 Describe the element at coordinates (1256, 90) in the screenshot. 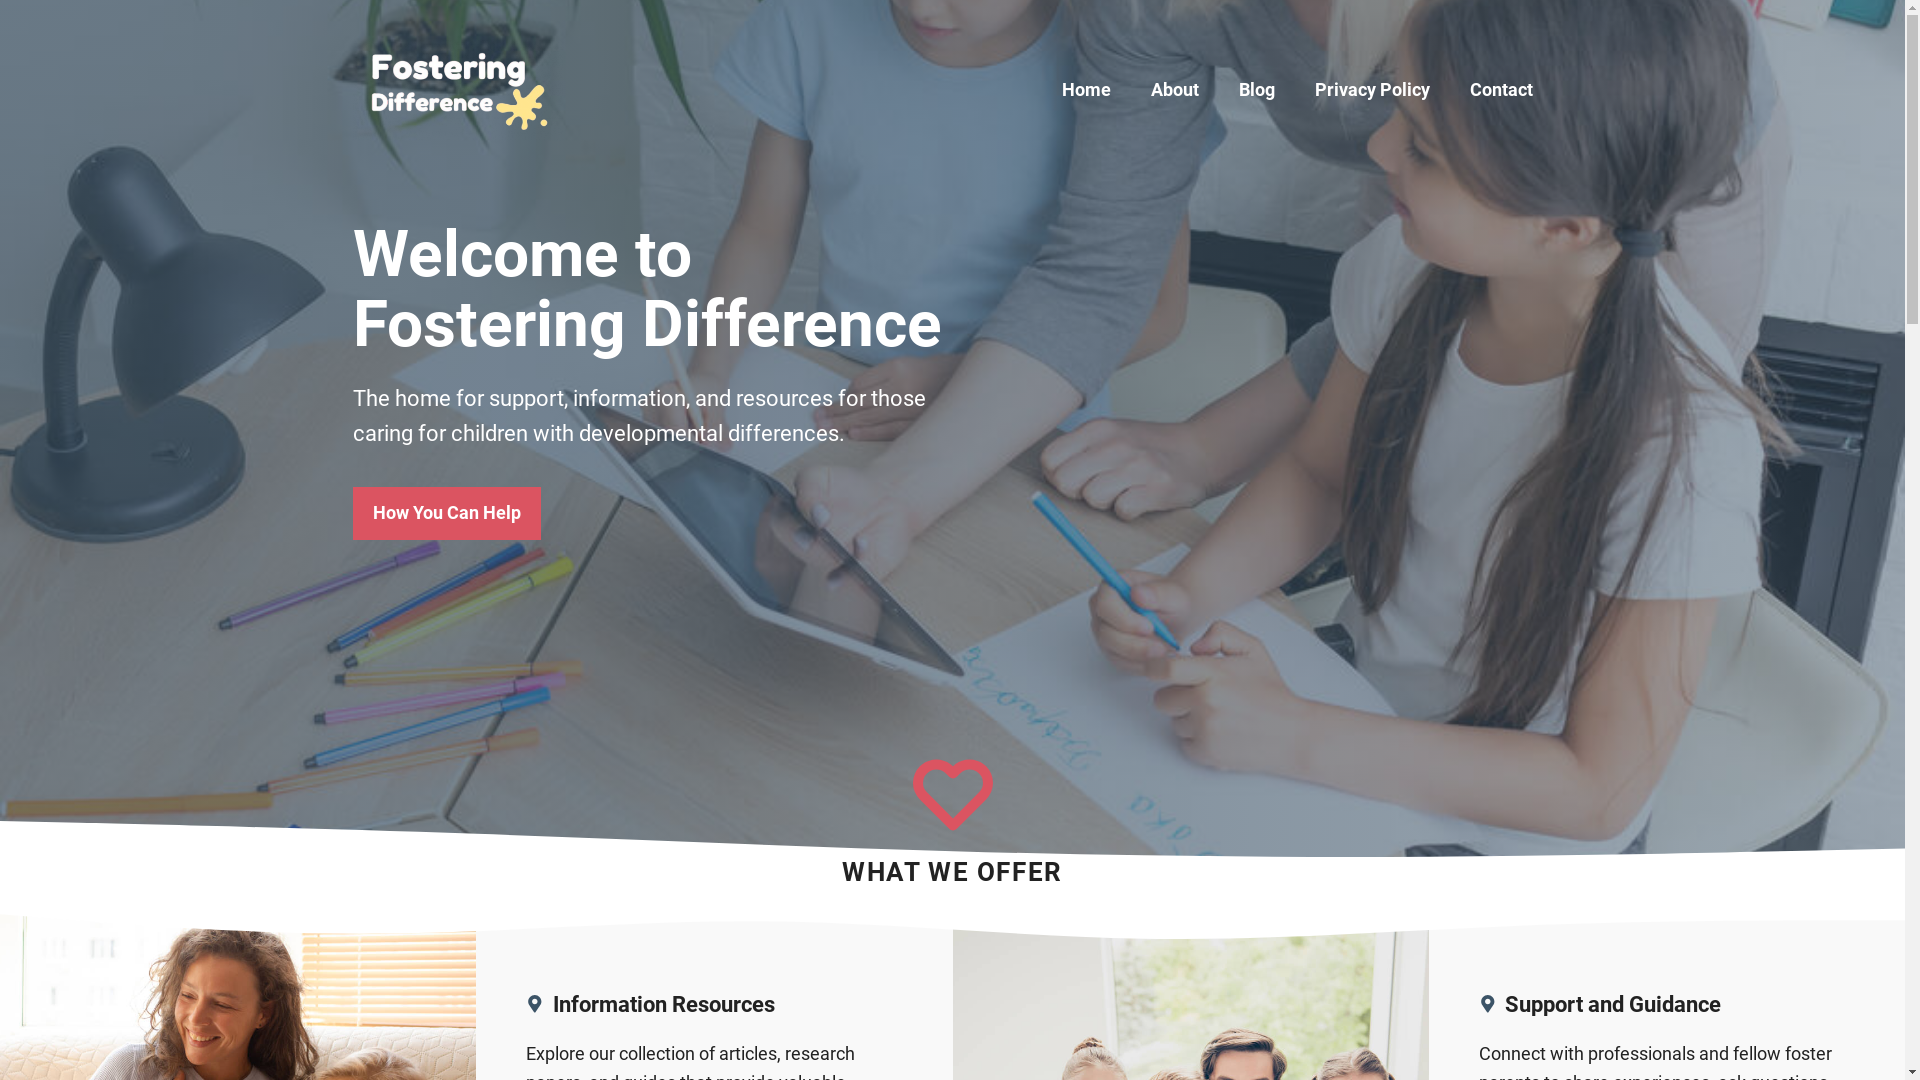

I see `Blog` at that location.